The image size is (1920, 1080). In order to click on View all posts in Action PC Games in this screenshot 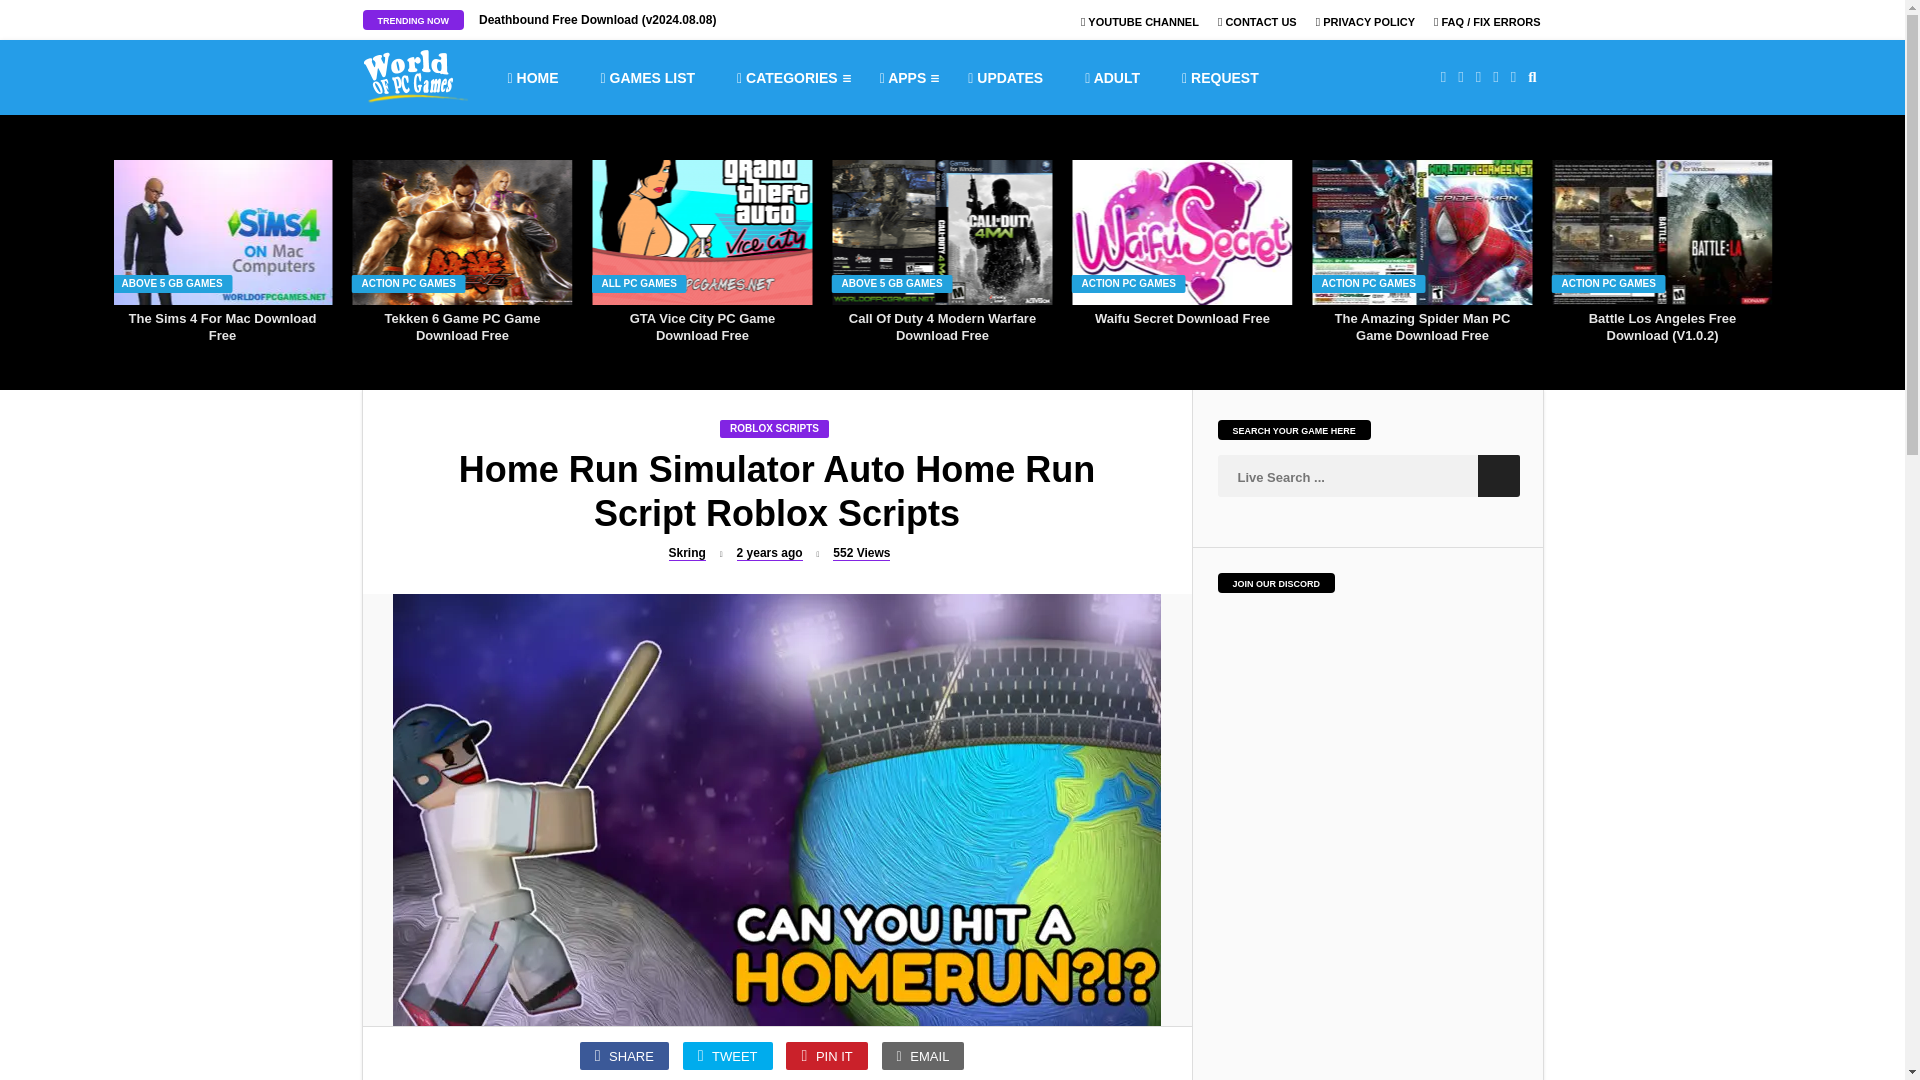, I will do `click(1608, 283)`.